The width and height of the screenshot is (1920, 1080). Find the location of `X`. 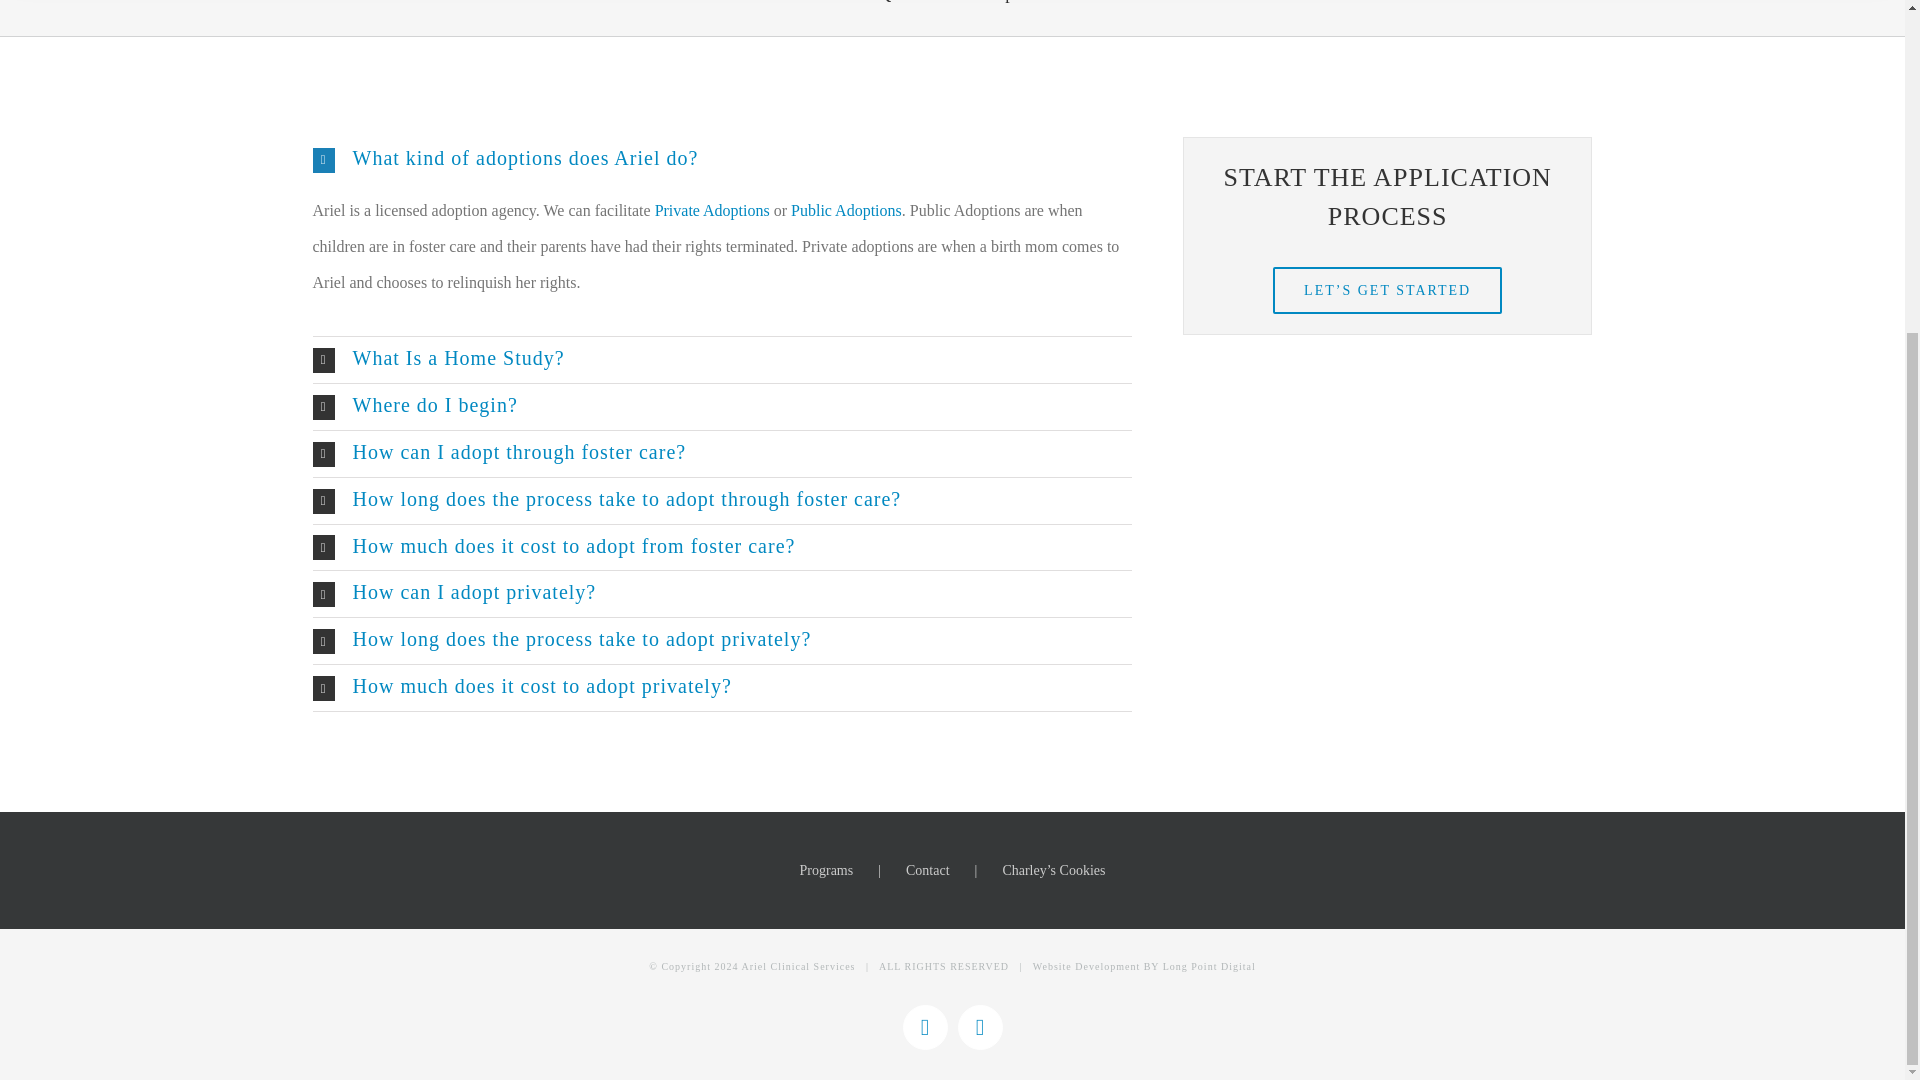

X is located at coordinates (980, 1027).